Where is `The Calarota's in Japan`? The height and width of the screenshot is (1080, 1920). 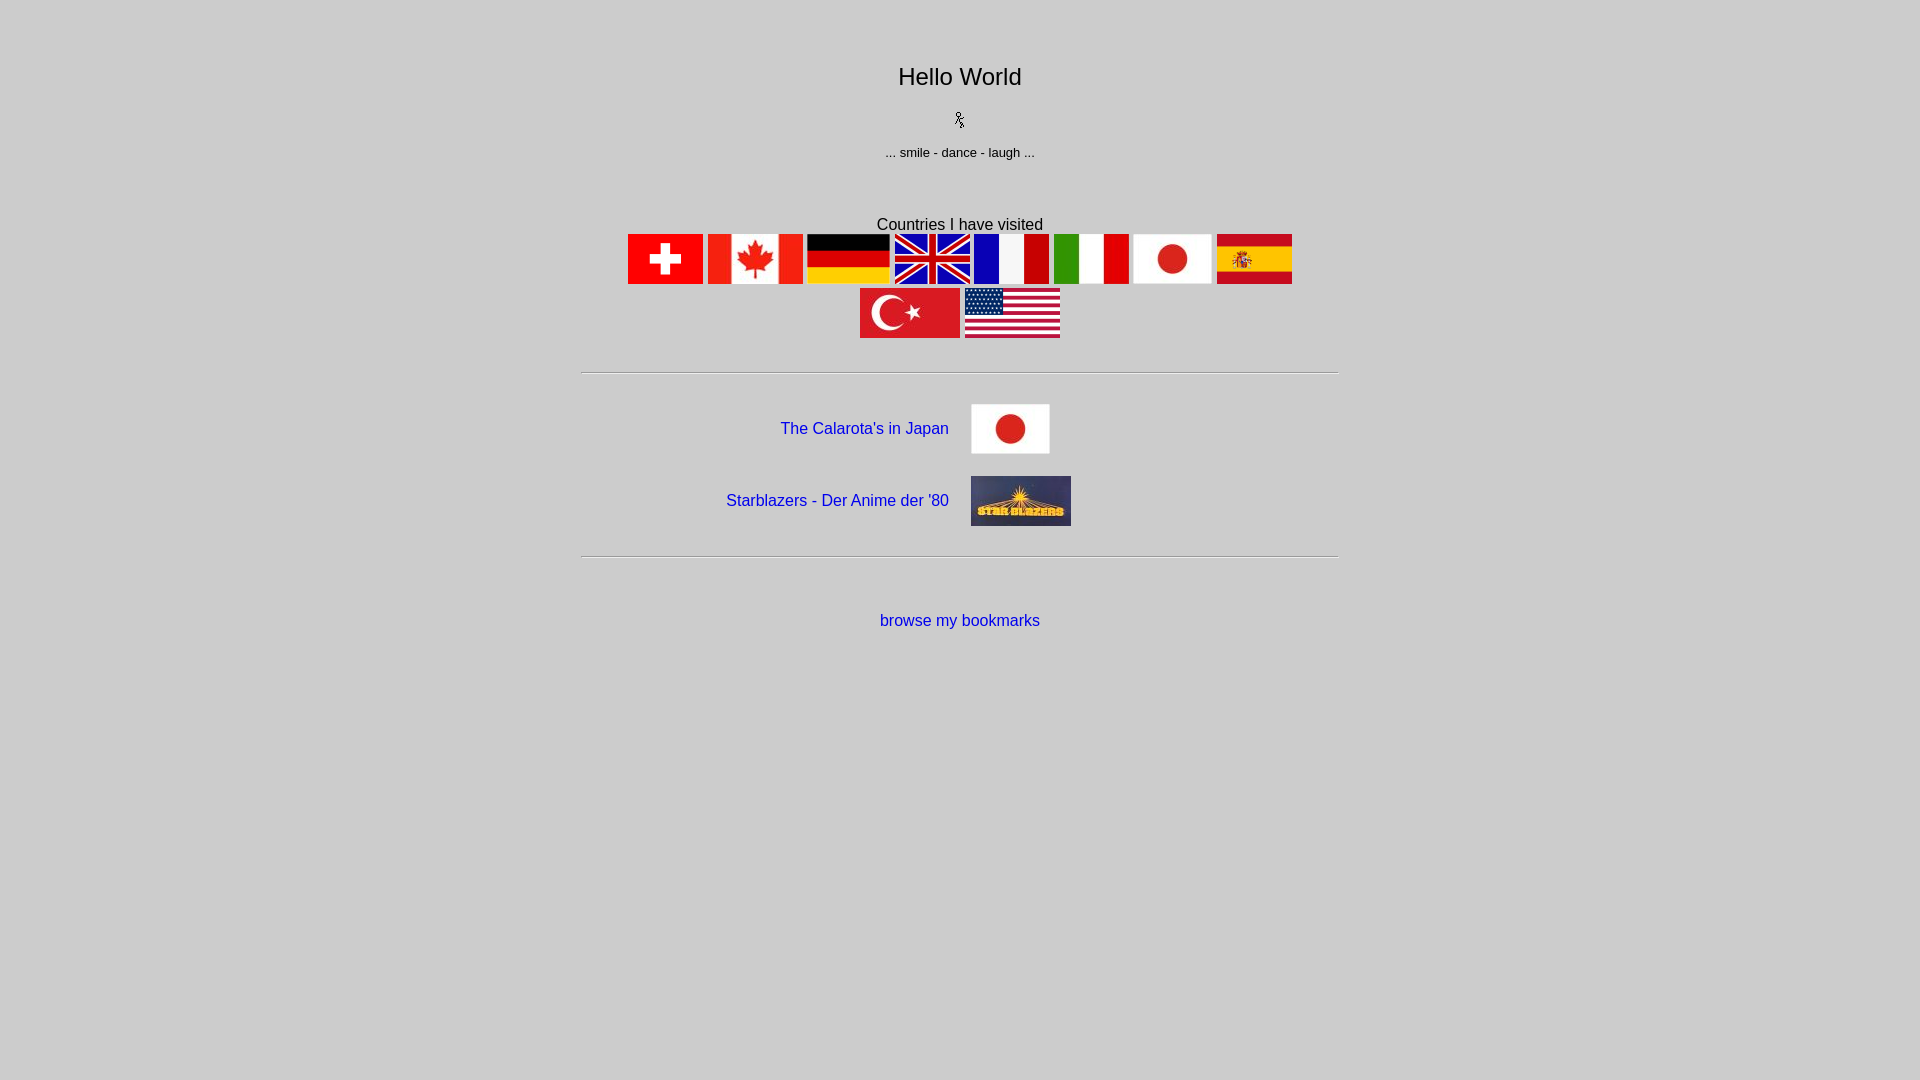 The Calarota's in Japan is located at coordinates (865, 428).